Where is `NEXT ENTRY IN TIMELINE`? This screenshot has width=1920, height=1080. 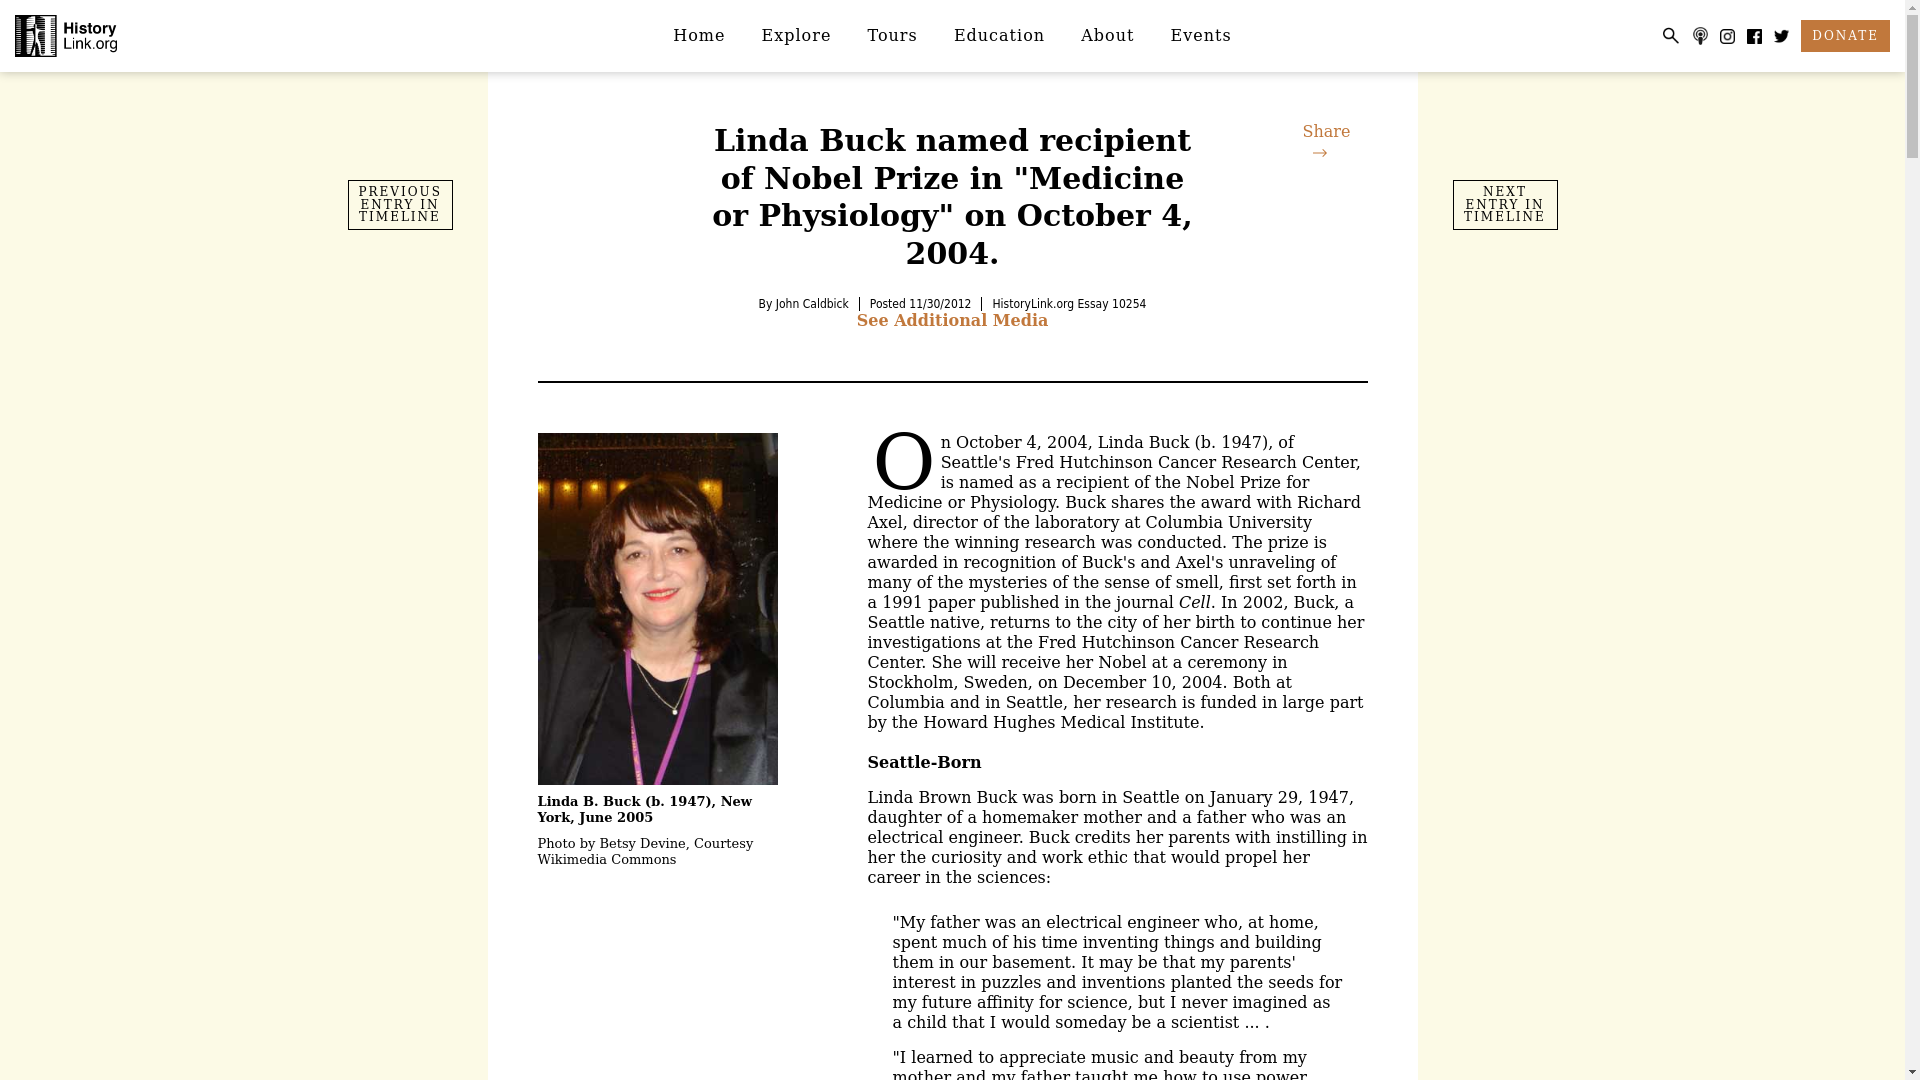
NEXT ENTRY IN TIMELINE is located at coordinates (1504, 205).